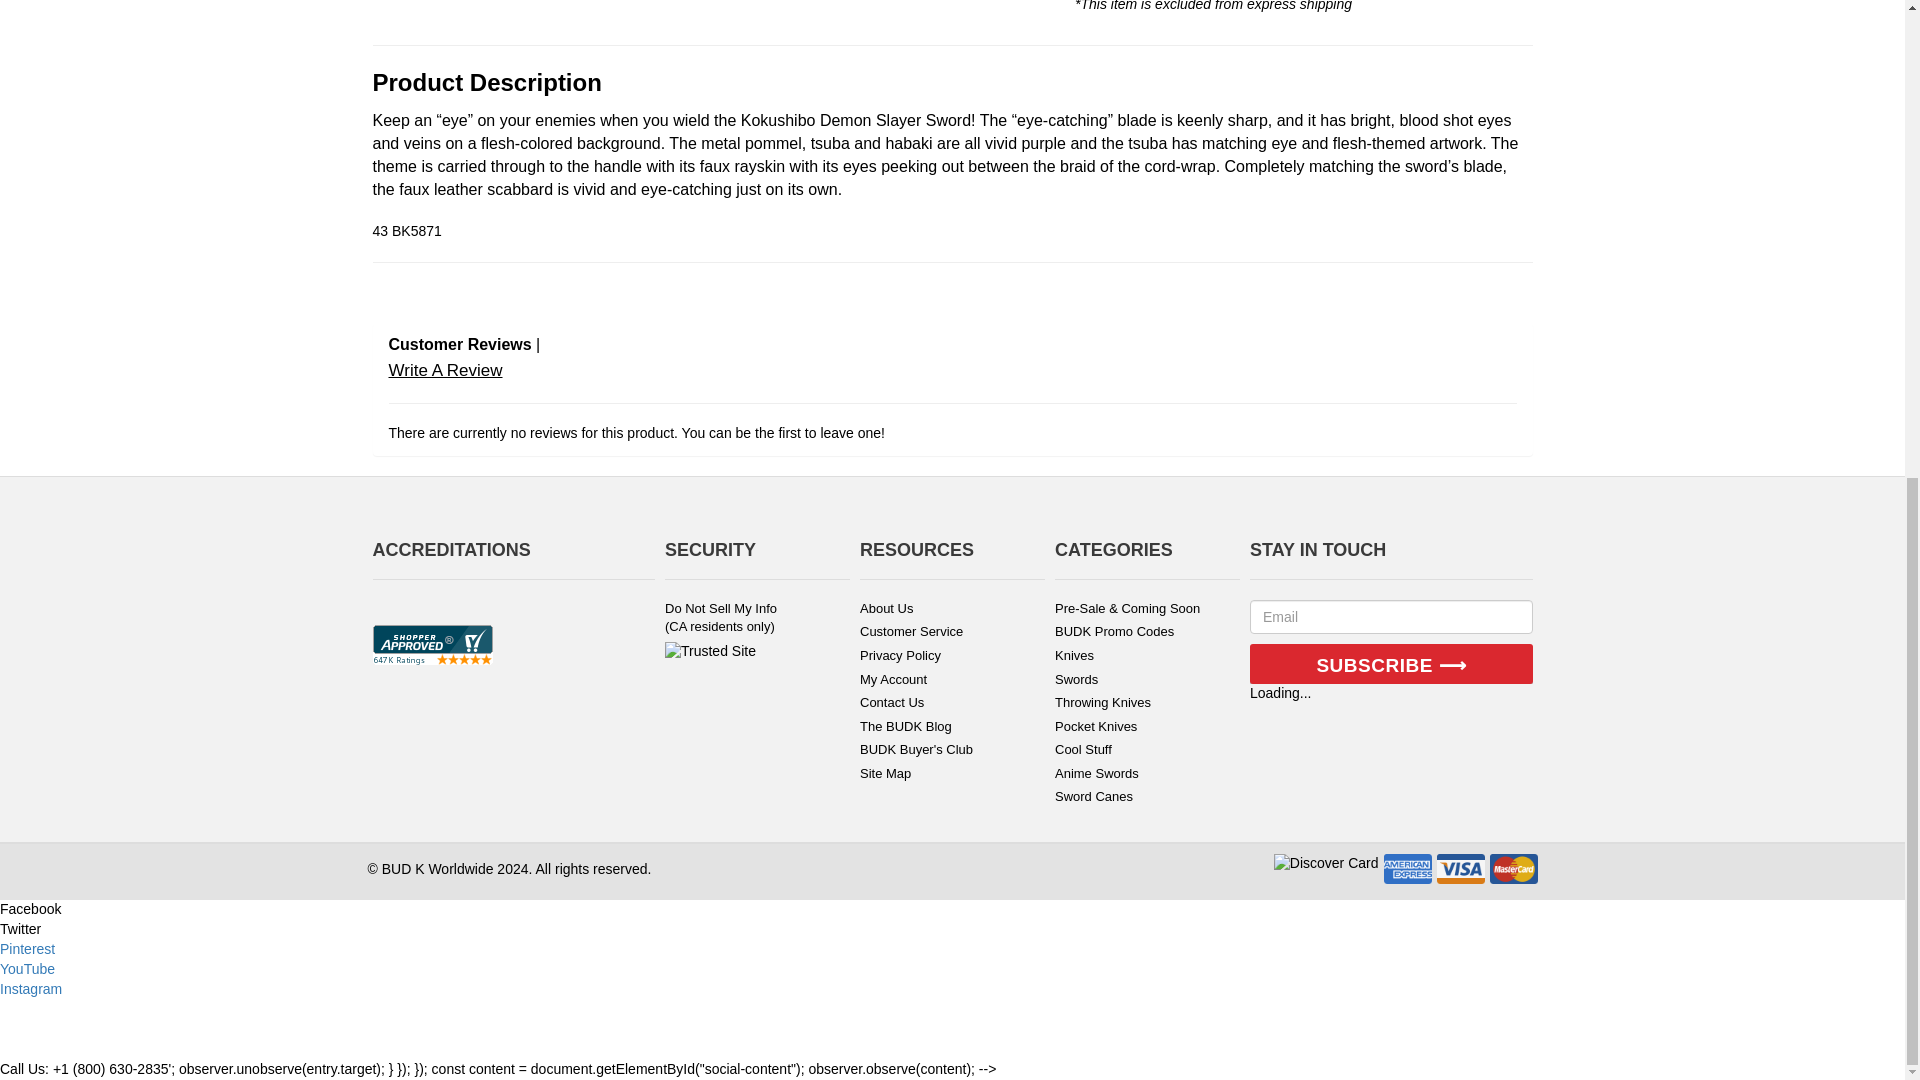 Image resolution: width=1920 pixels, height=1080 pixels. I want to click on View TrustedSite Certification, so click(710, 650).